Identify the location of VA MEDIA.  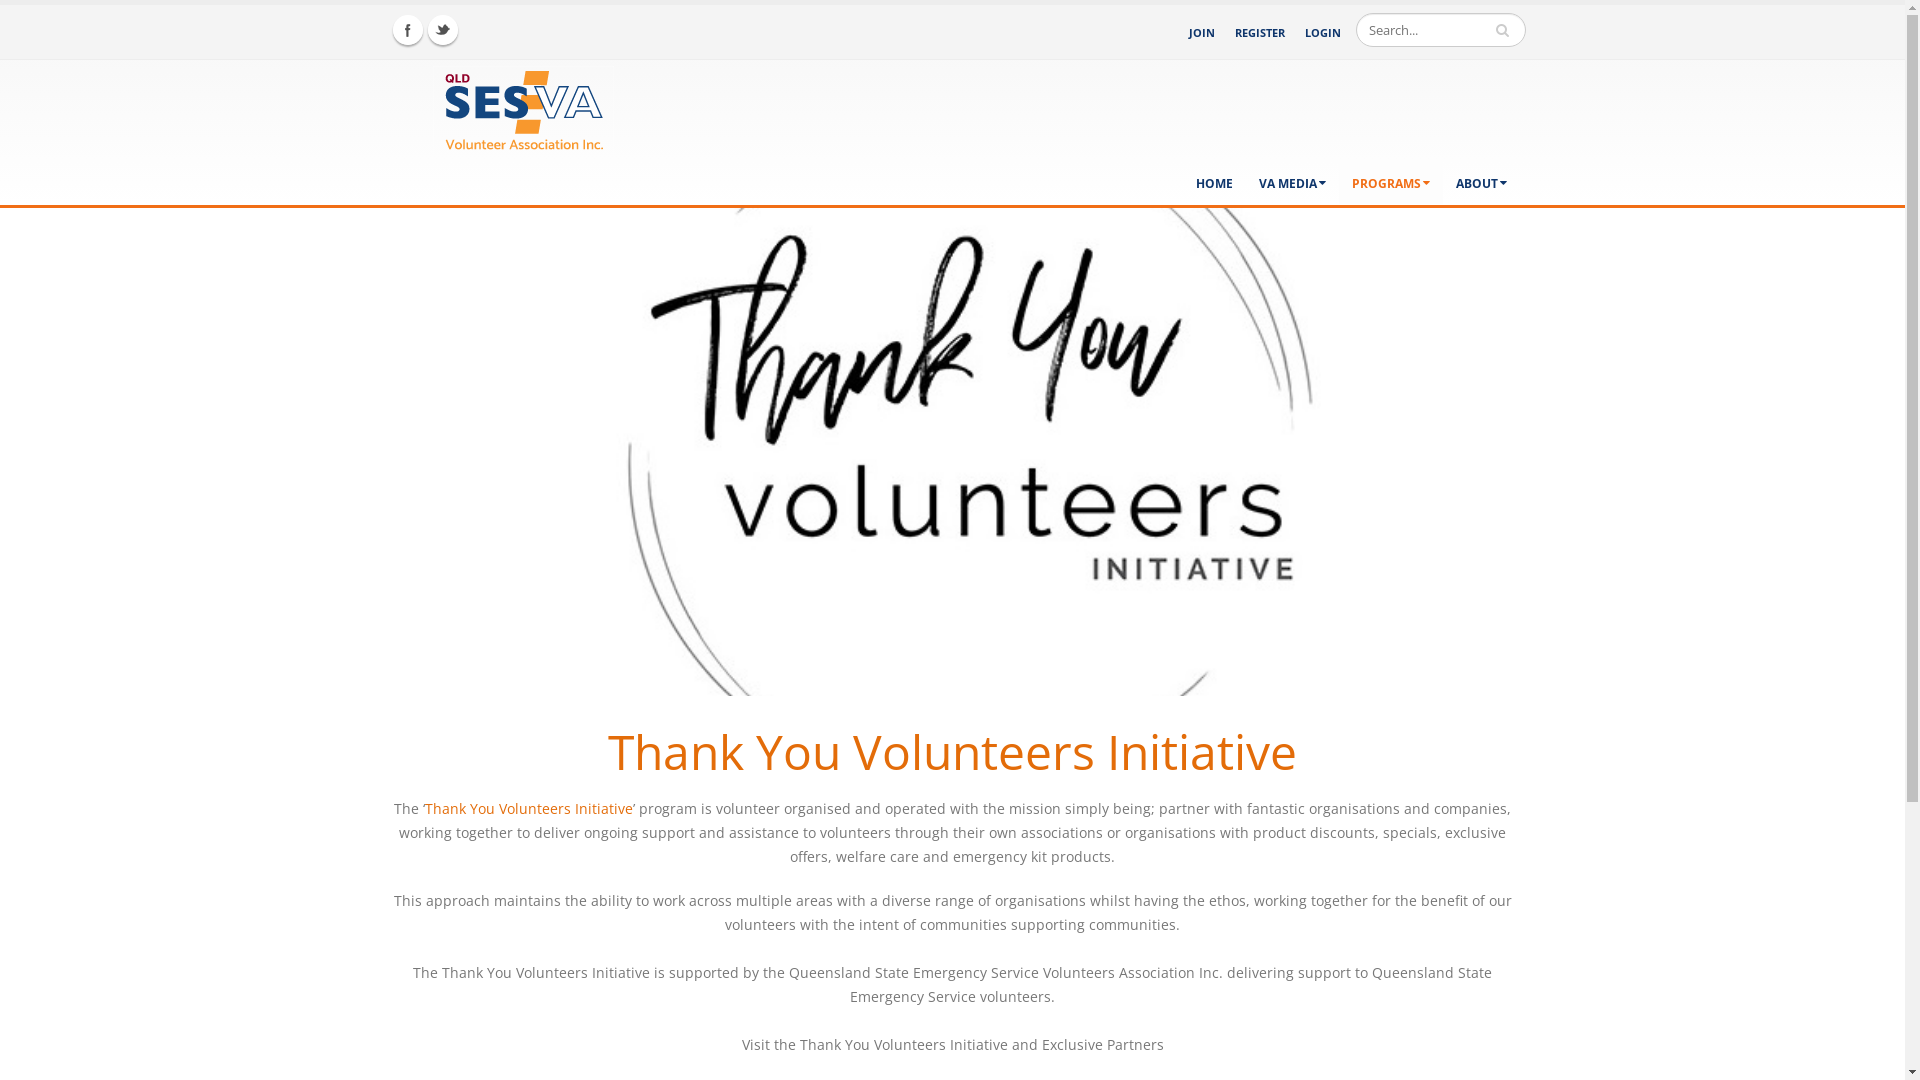
(1292, 182).